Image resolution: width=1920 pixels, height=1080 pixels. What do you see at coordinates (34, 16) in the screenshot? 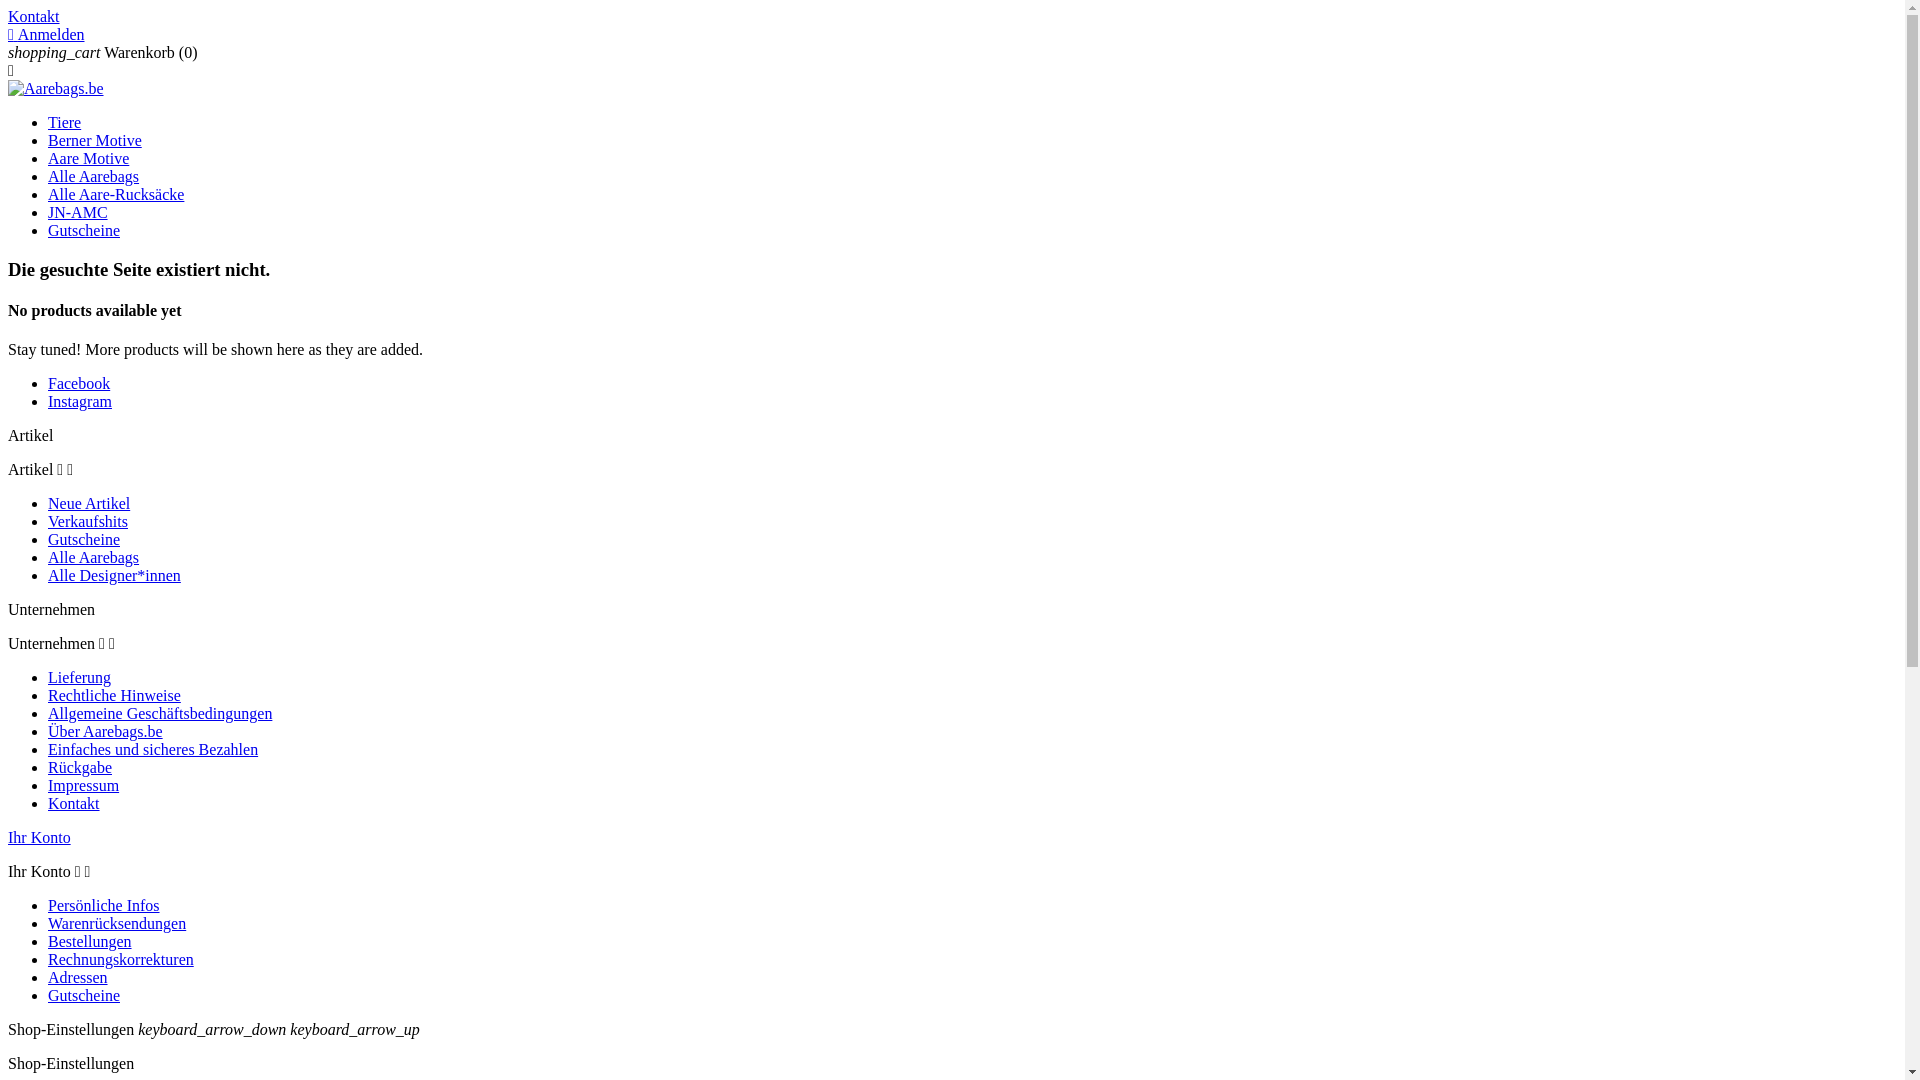
I see `Kontakt` at bounding box center [34, 16].